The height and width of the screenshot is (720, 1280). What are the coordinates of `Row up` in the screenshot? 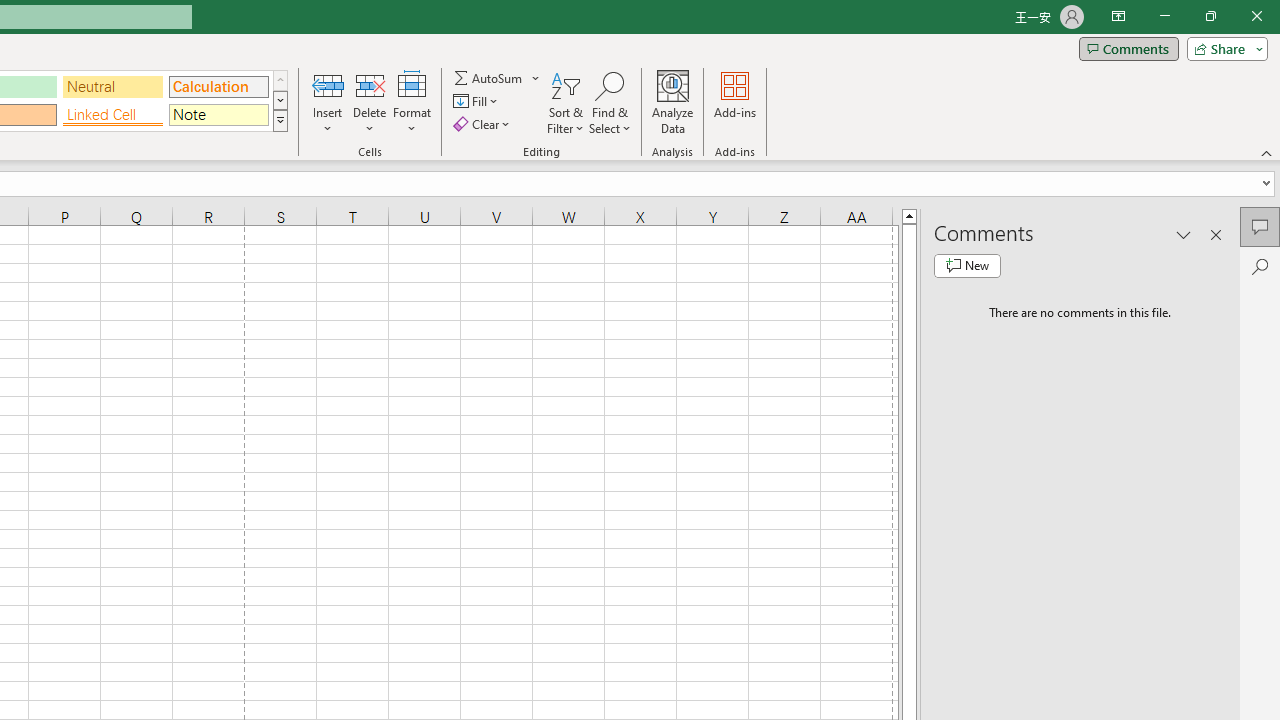 It's located at (280, 80).